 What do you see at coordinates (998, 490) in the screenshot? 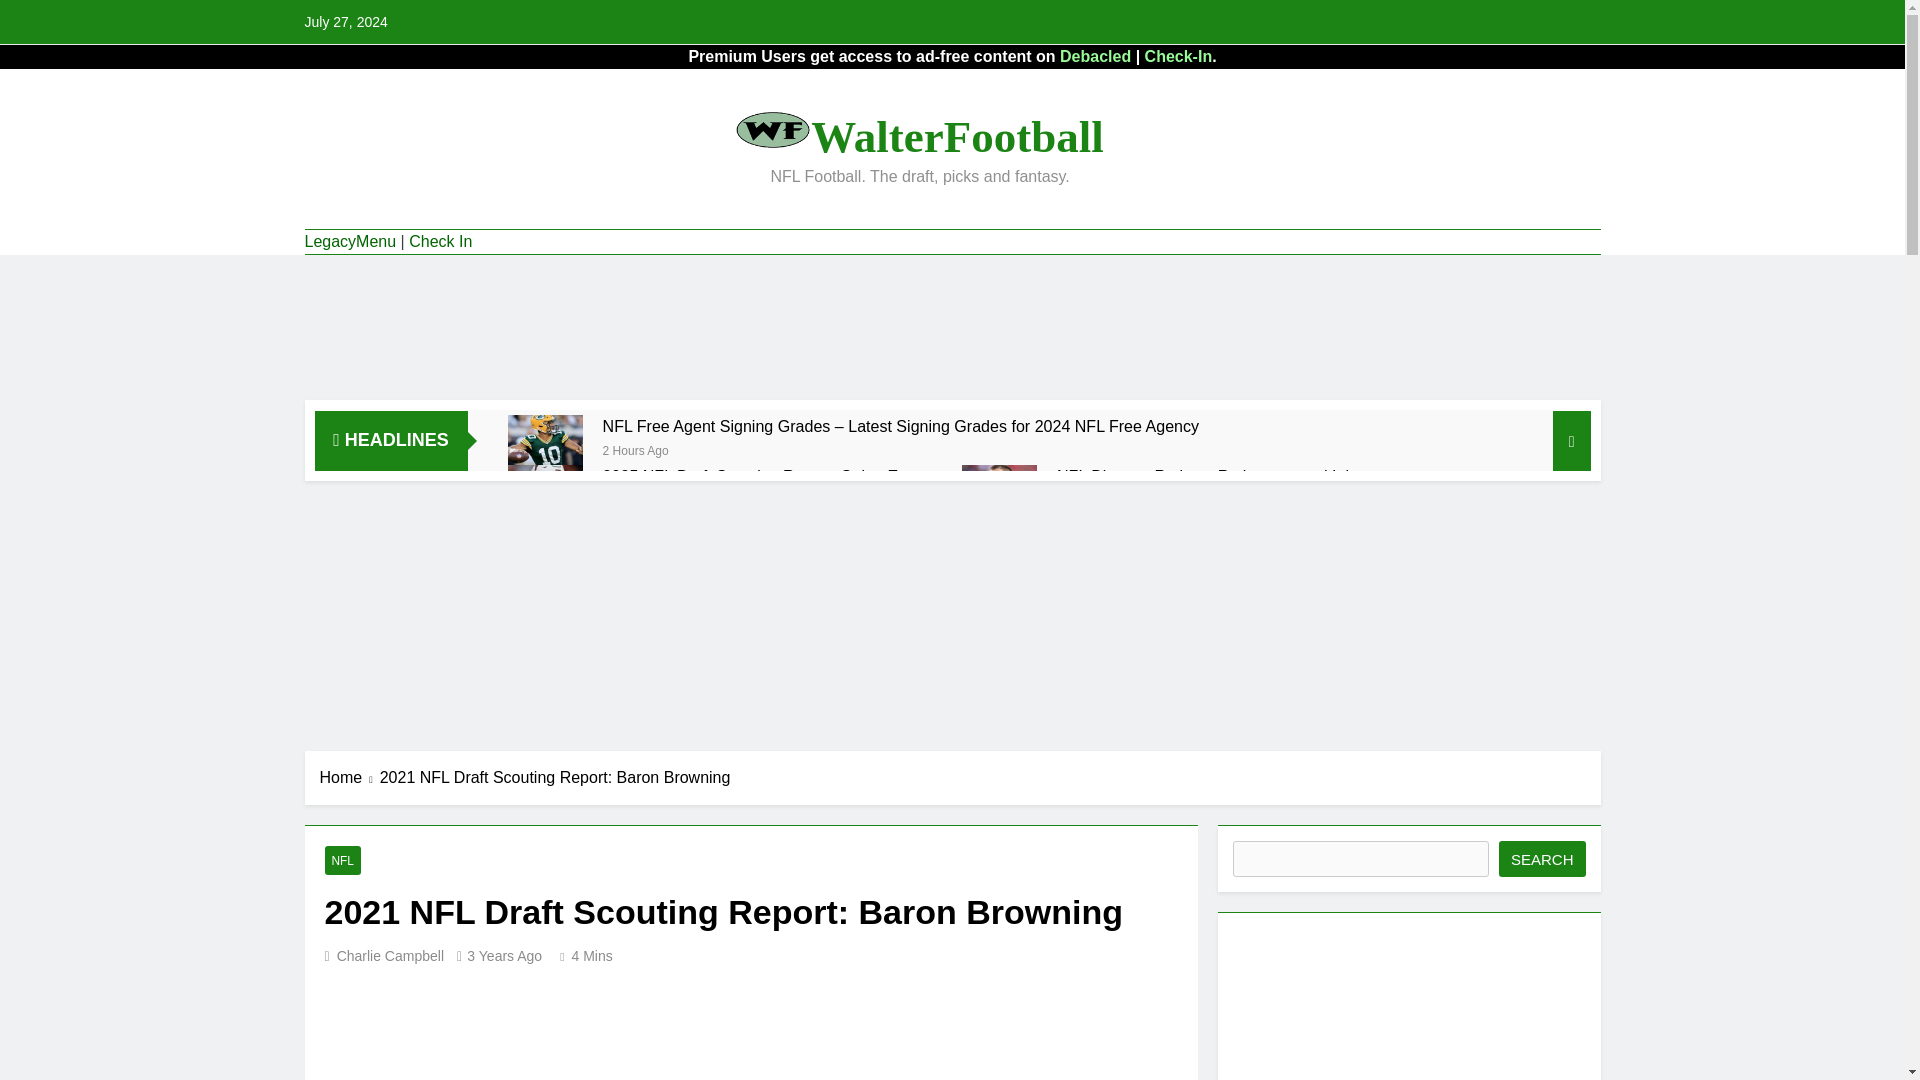
I see `NFL Disaster Ratings: Retirement and Injury` at bounding box center [998, 490].